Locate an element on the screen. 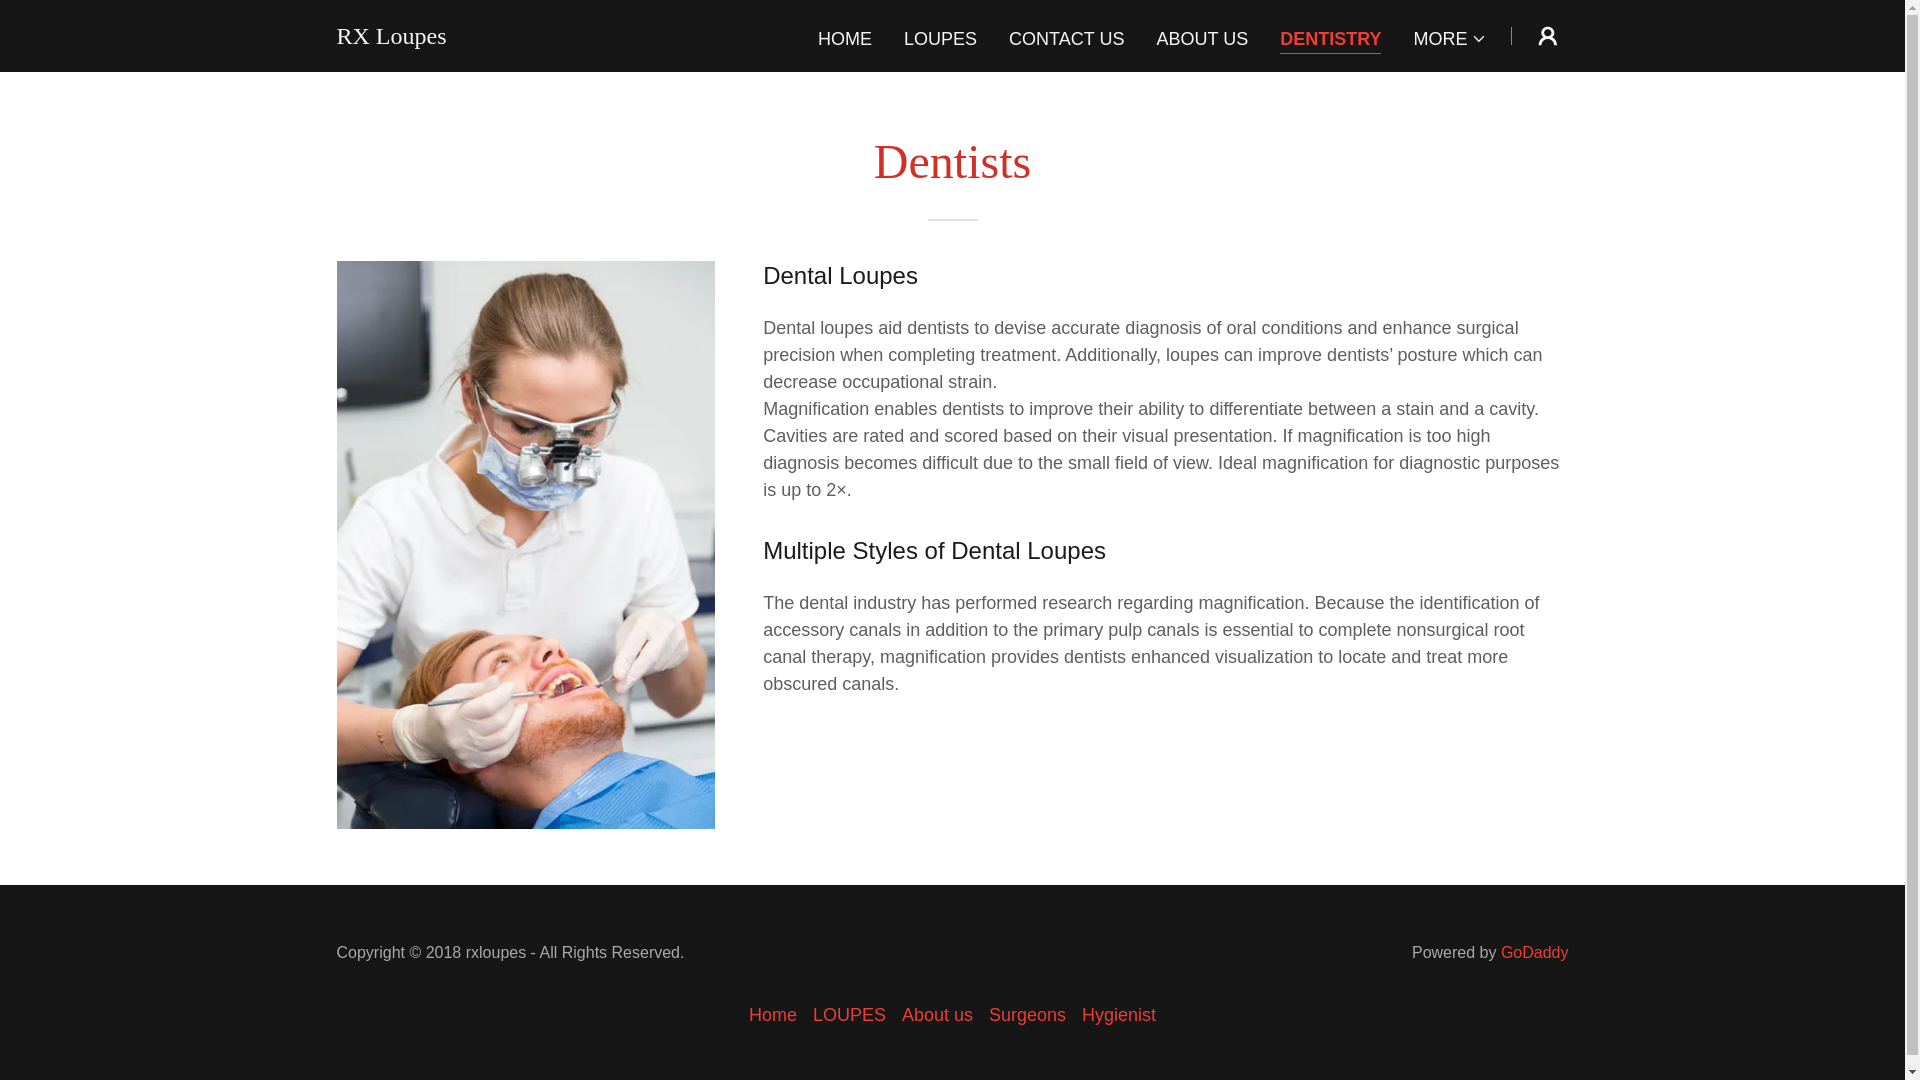 This screenshot has width=1920, height=1080. About us is located at coordinates (938, 1014).